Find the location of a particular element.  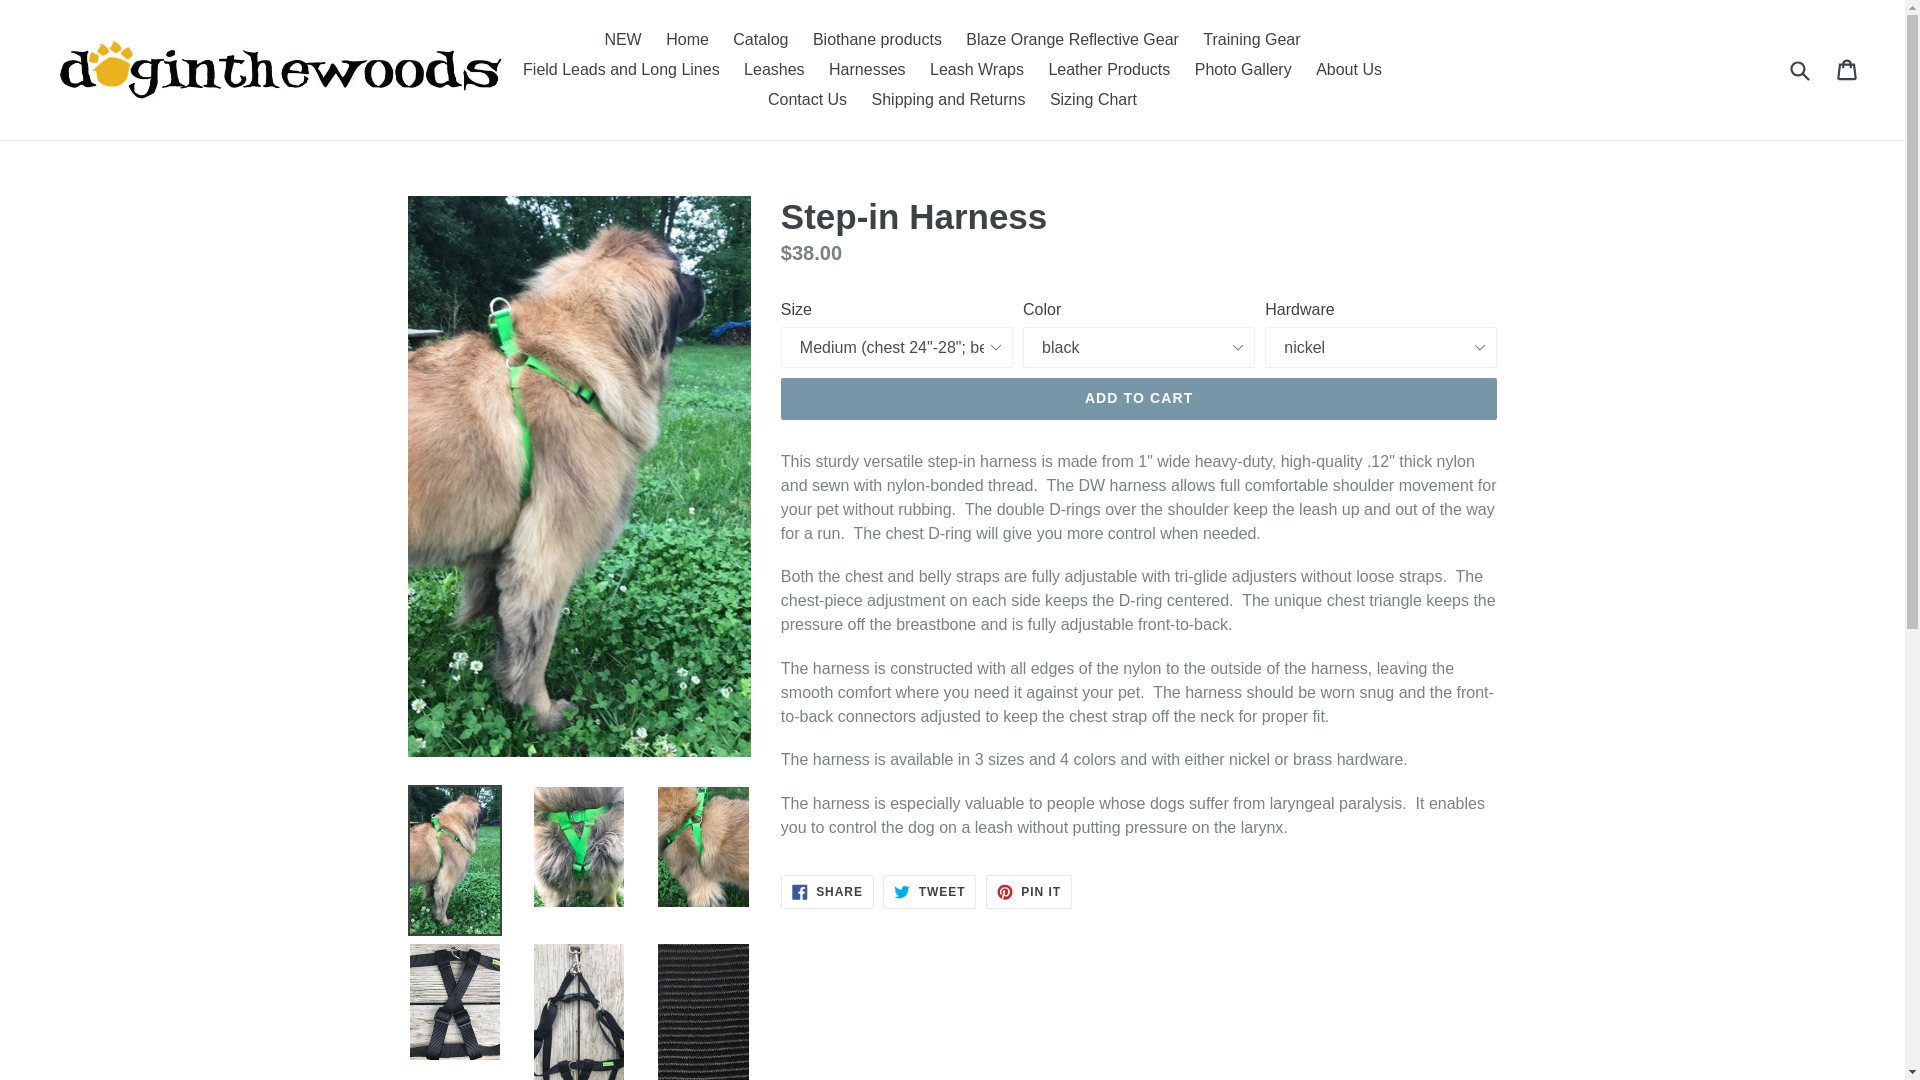

Training Gear is located at coordinates (1250, 40).